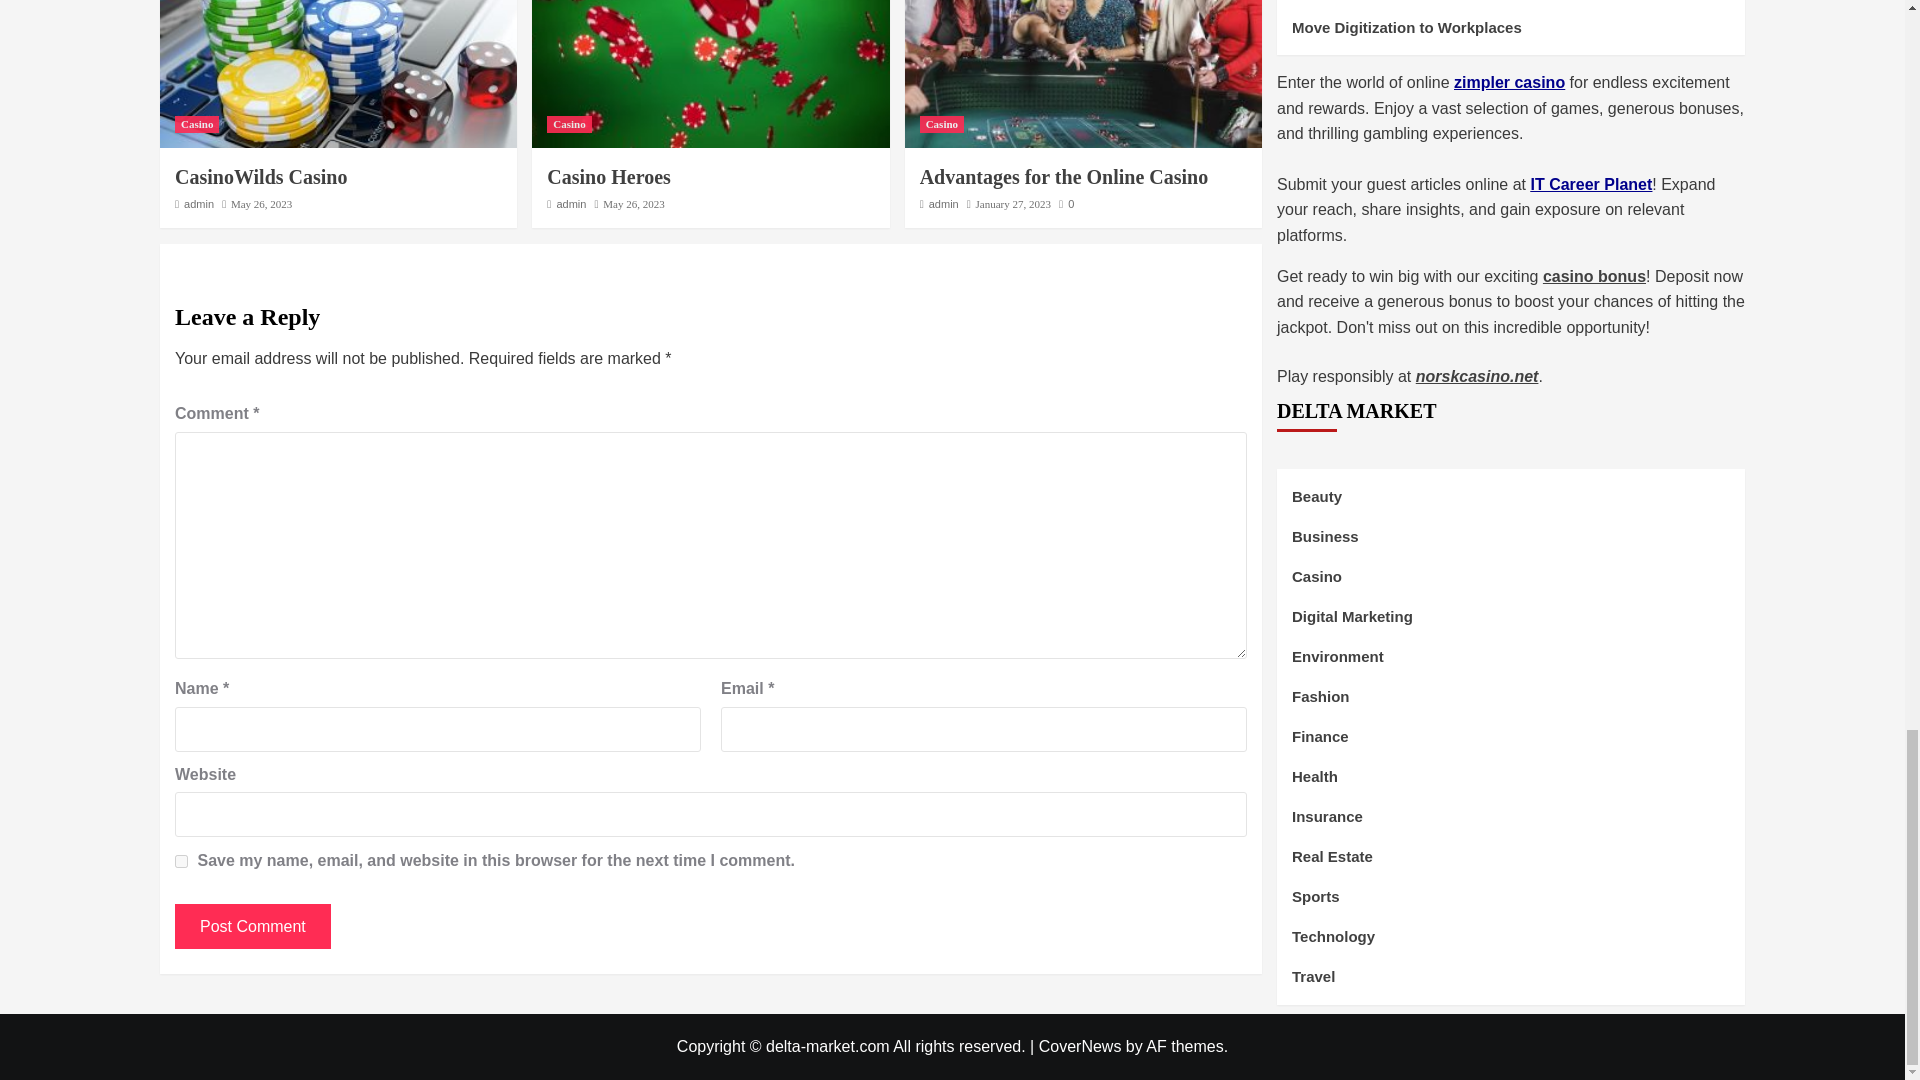 Image resolution: width=1920 pixels, height=1080 pixels. I want to click on admin, so click(198, 203).